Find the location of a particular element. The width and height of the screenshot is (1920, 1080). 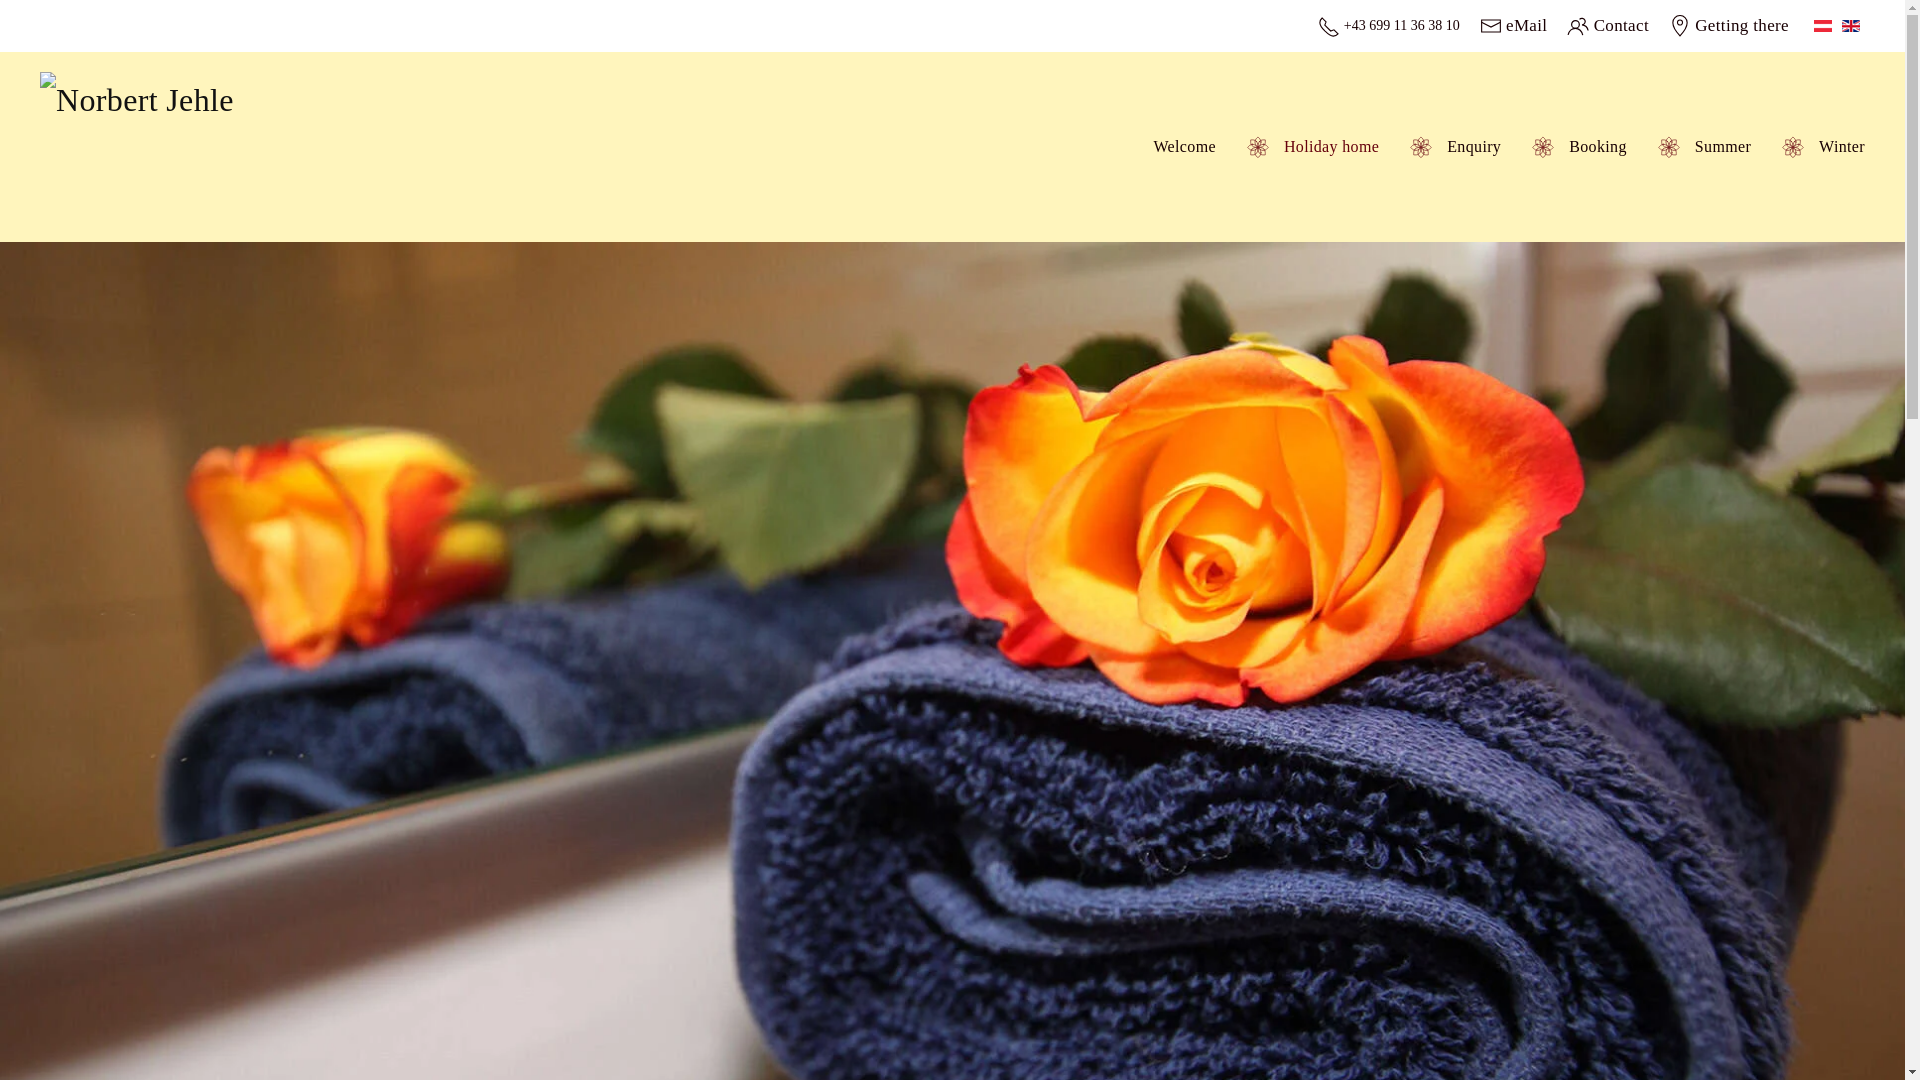

eMail is located at coordinates (1514, 26).